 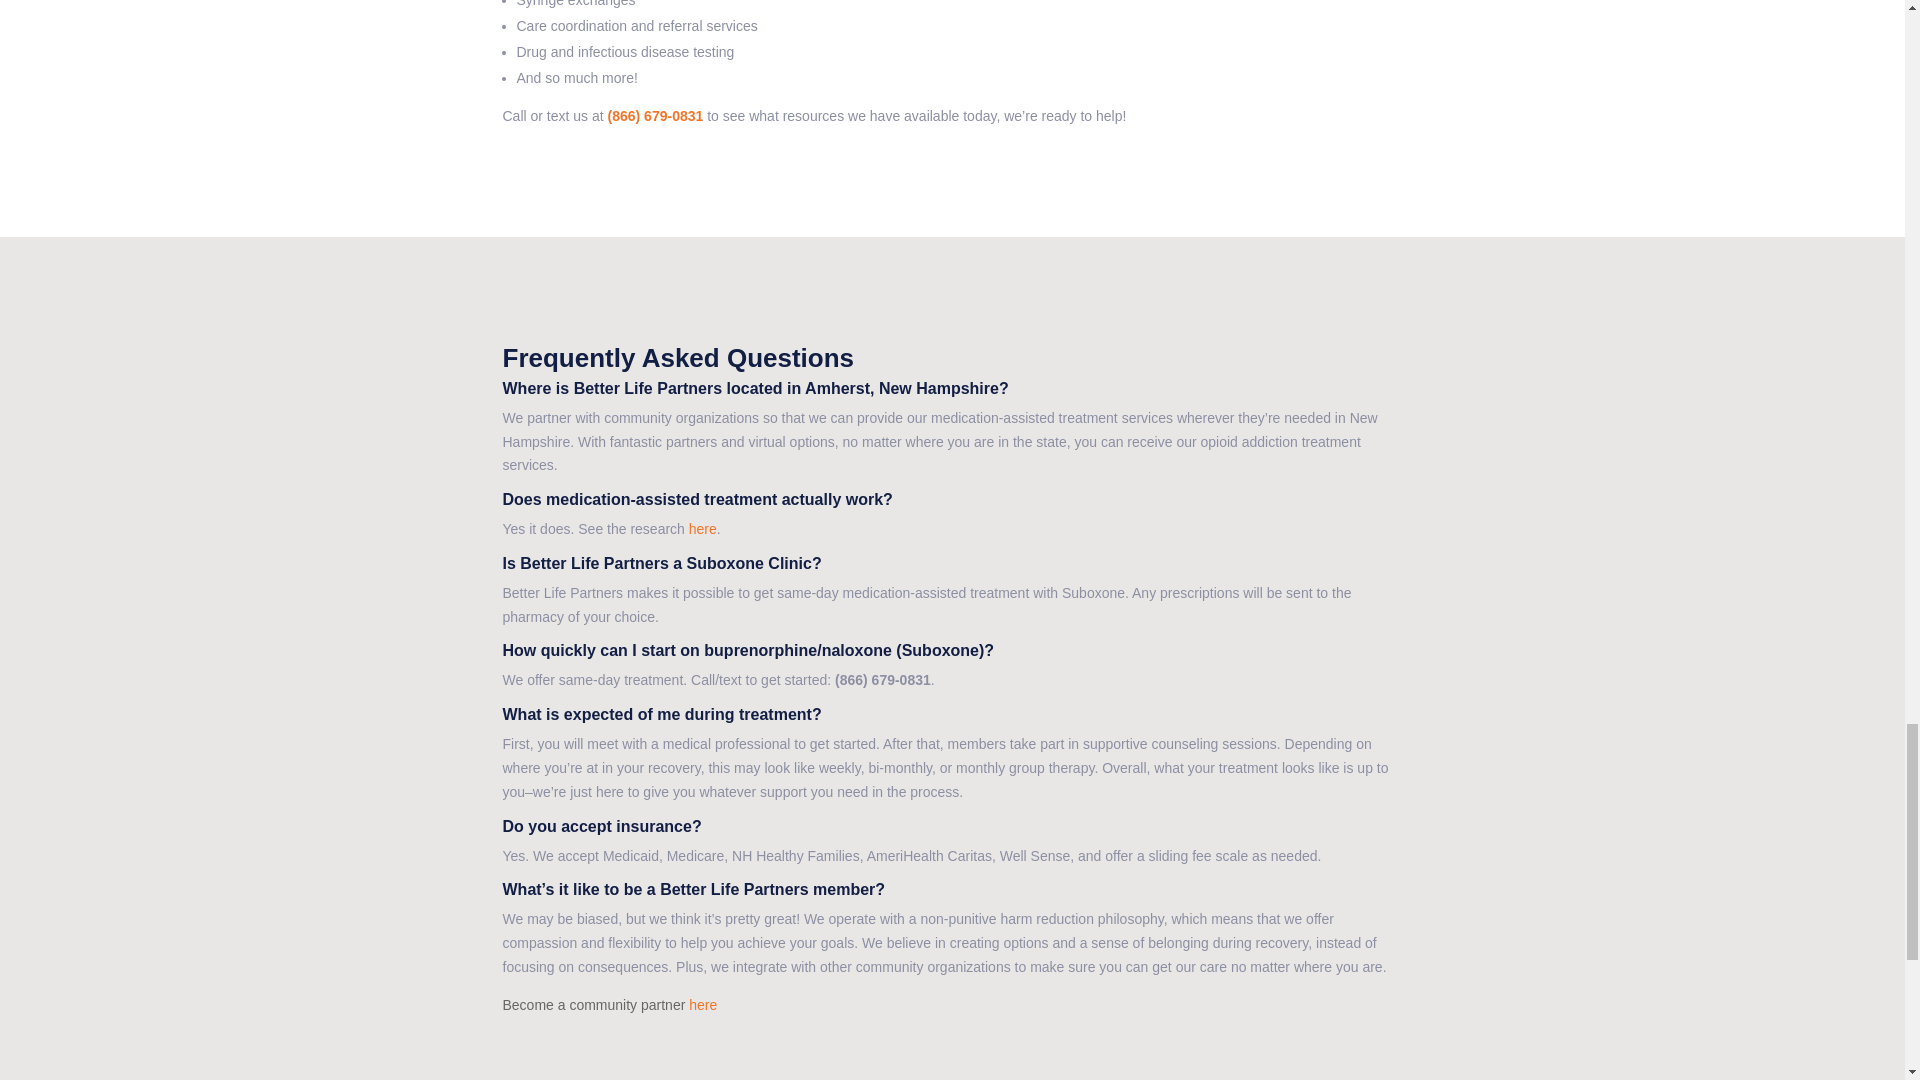 What do you see at coordinates (702, 1004) in the screenshot?
I see `here` at bounding box center [702, 1004].